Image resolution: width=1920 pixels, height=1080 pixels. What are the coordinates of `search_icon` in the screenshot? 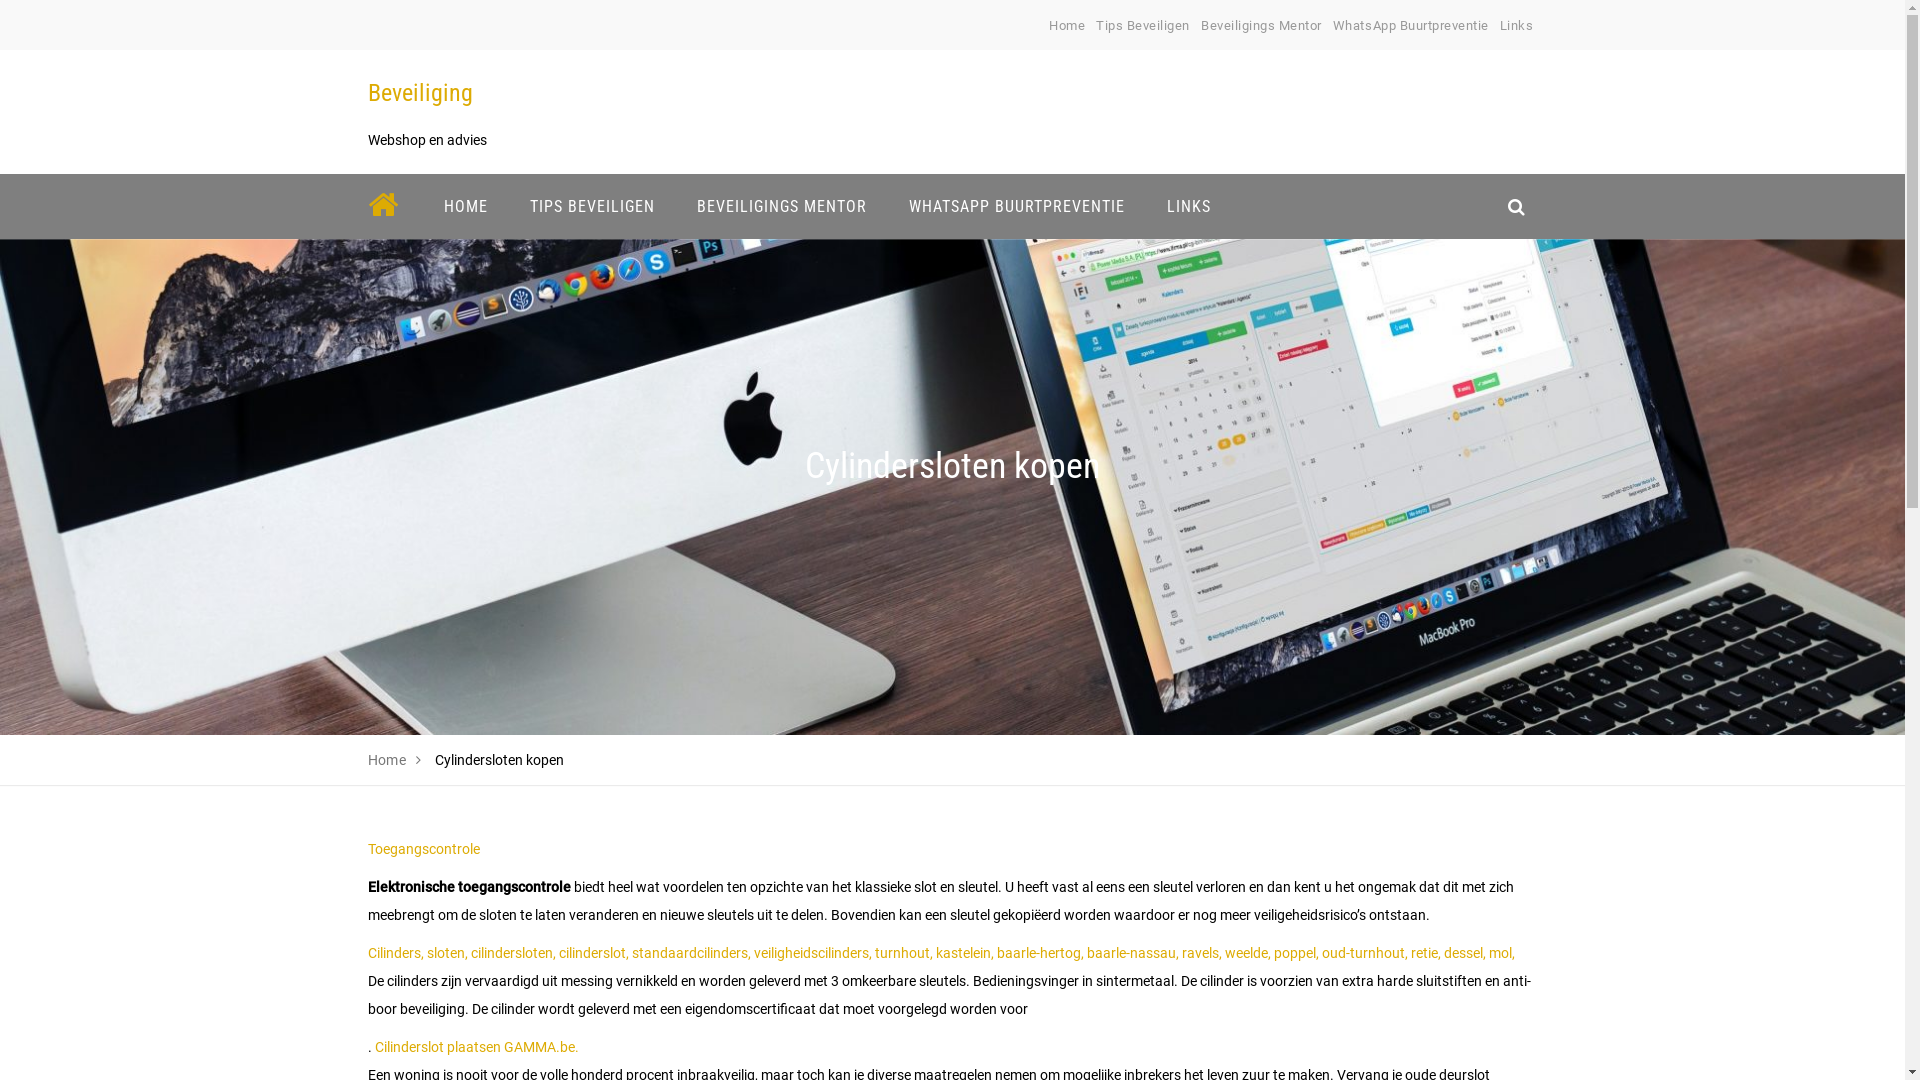 It's located at (1516, 206).